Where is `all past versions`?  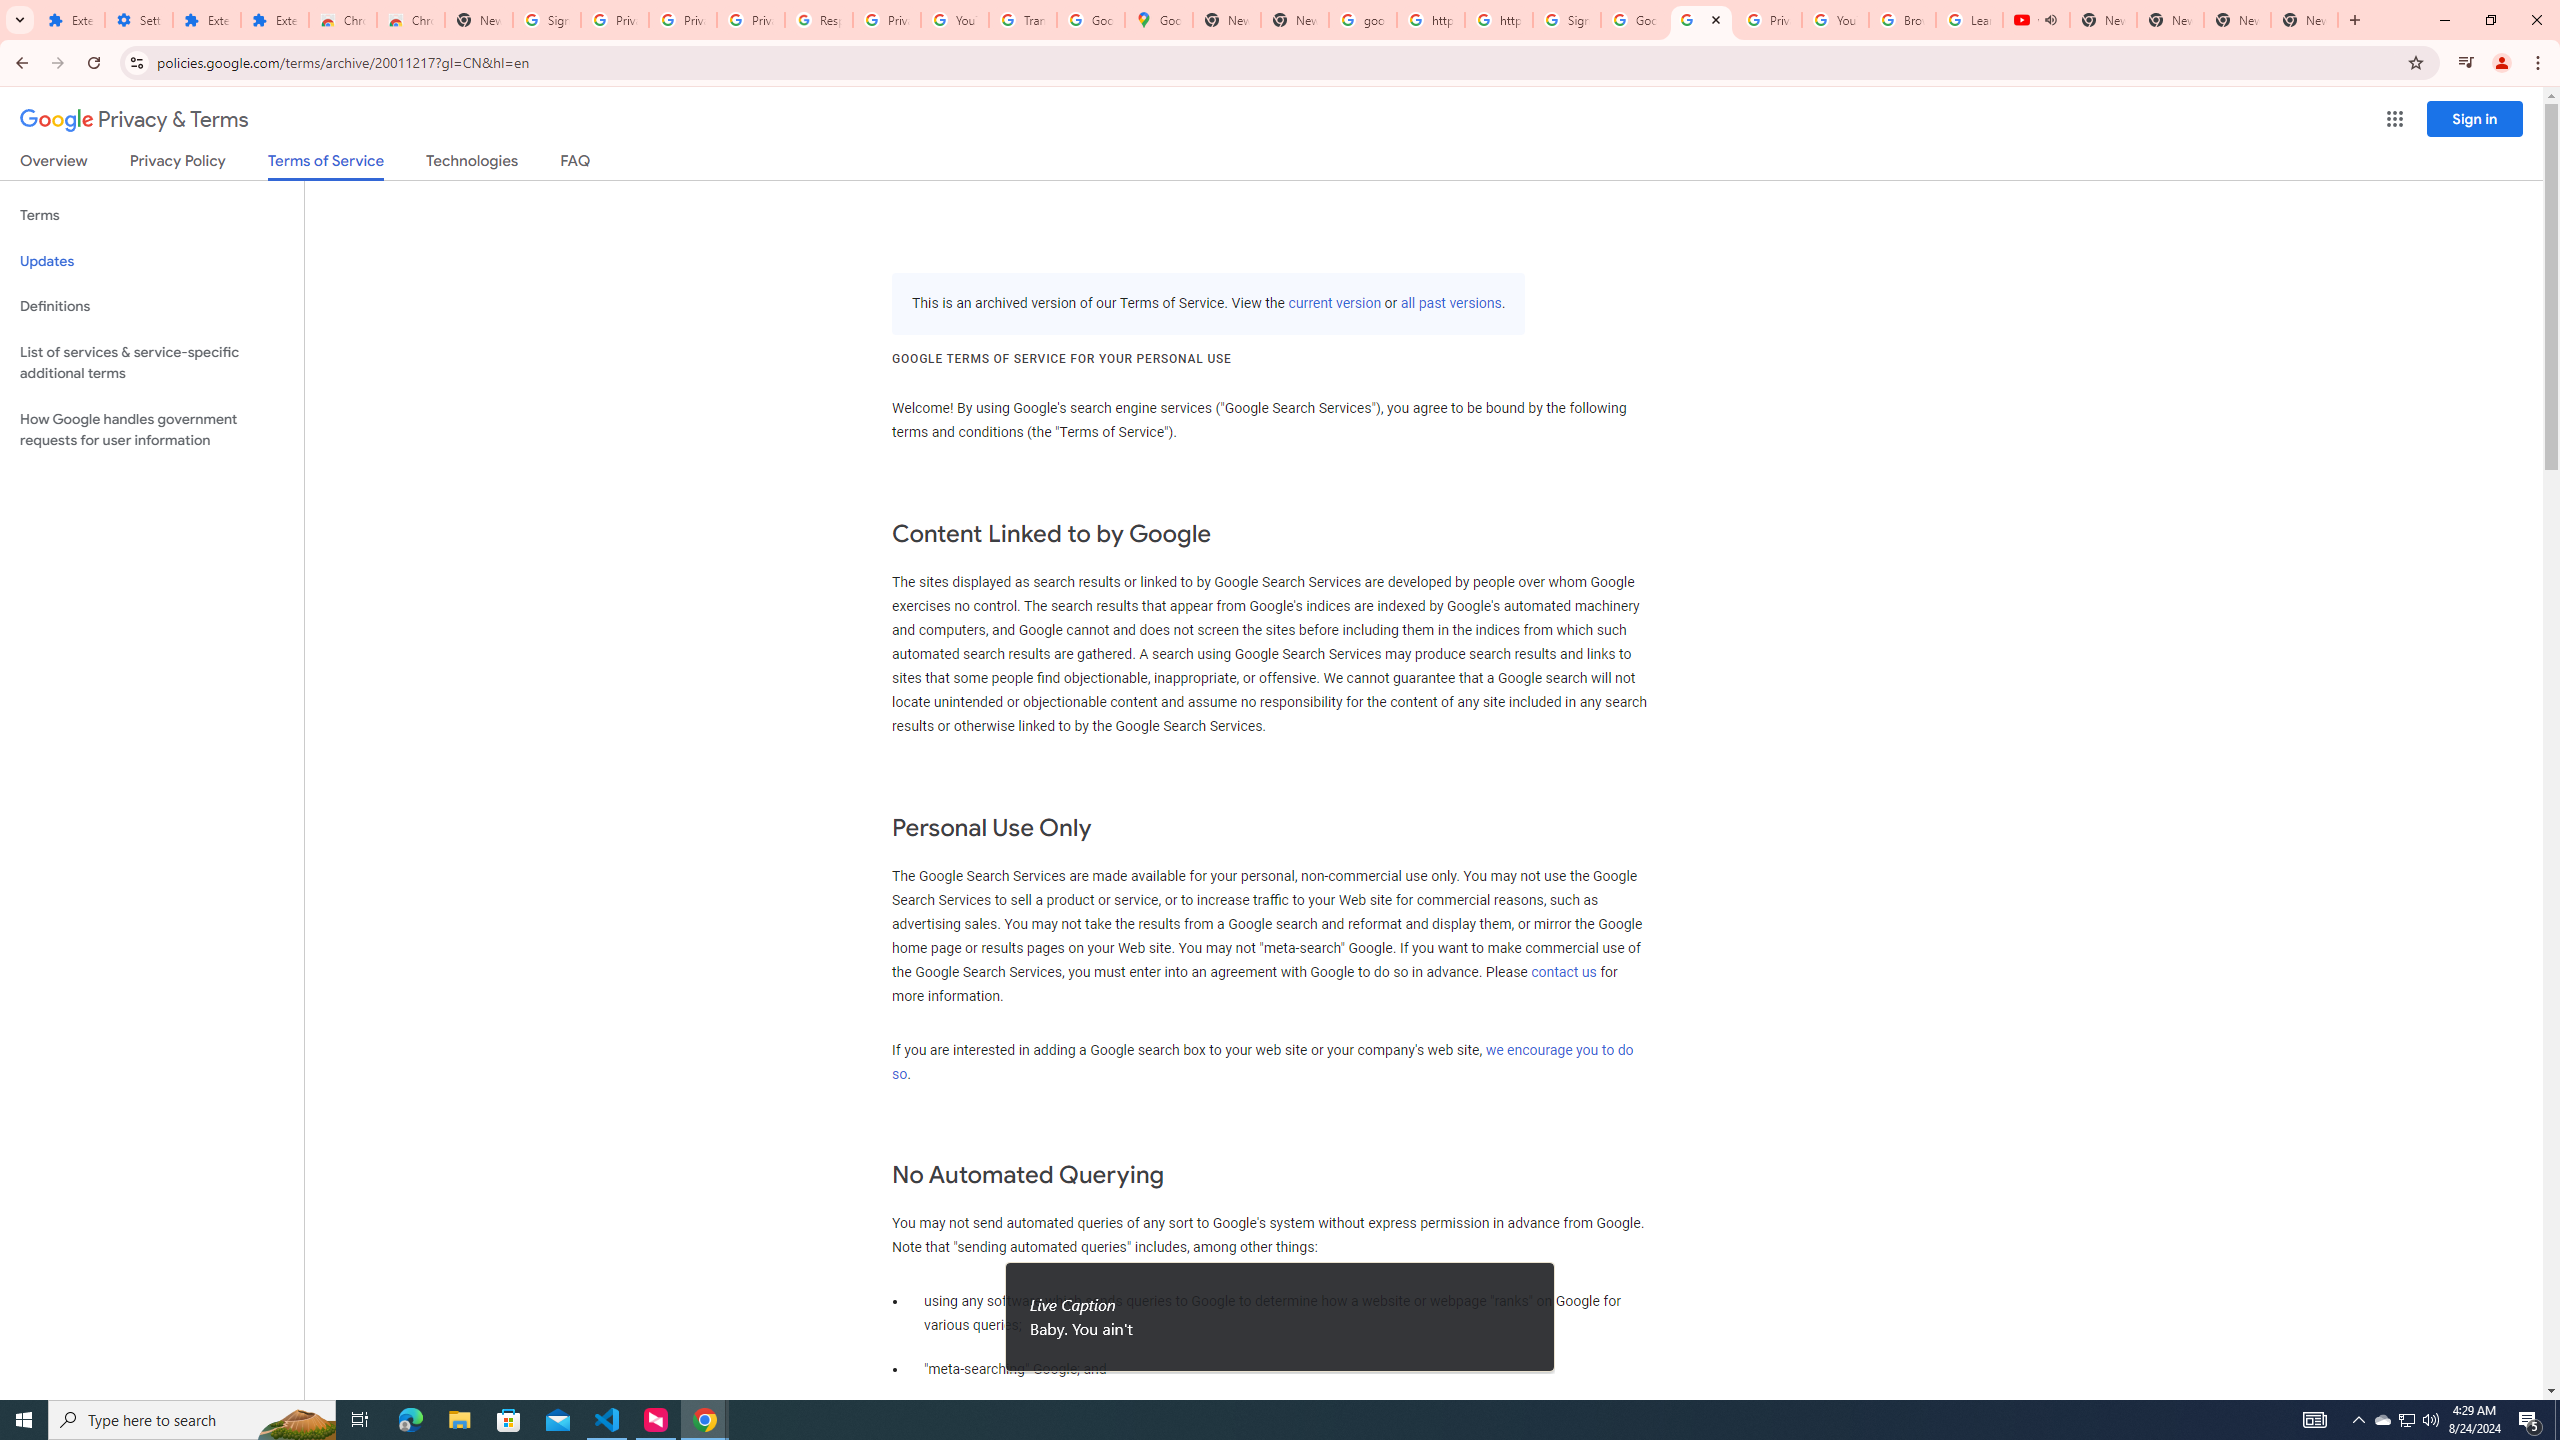
all past versions is located at coordinates (1451, 304).